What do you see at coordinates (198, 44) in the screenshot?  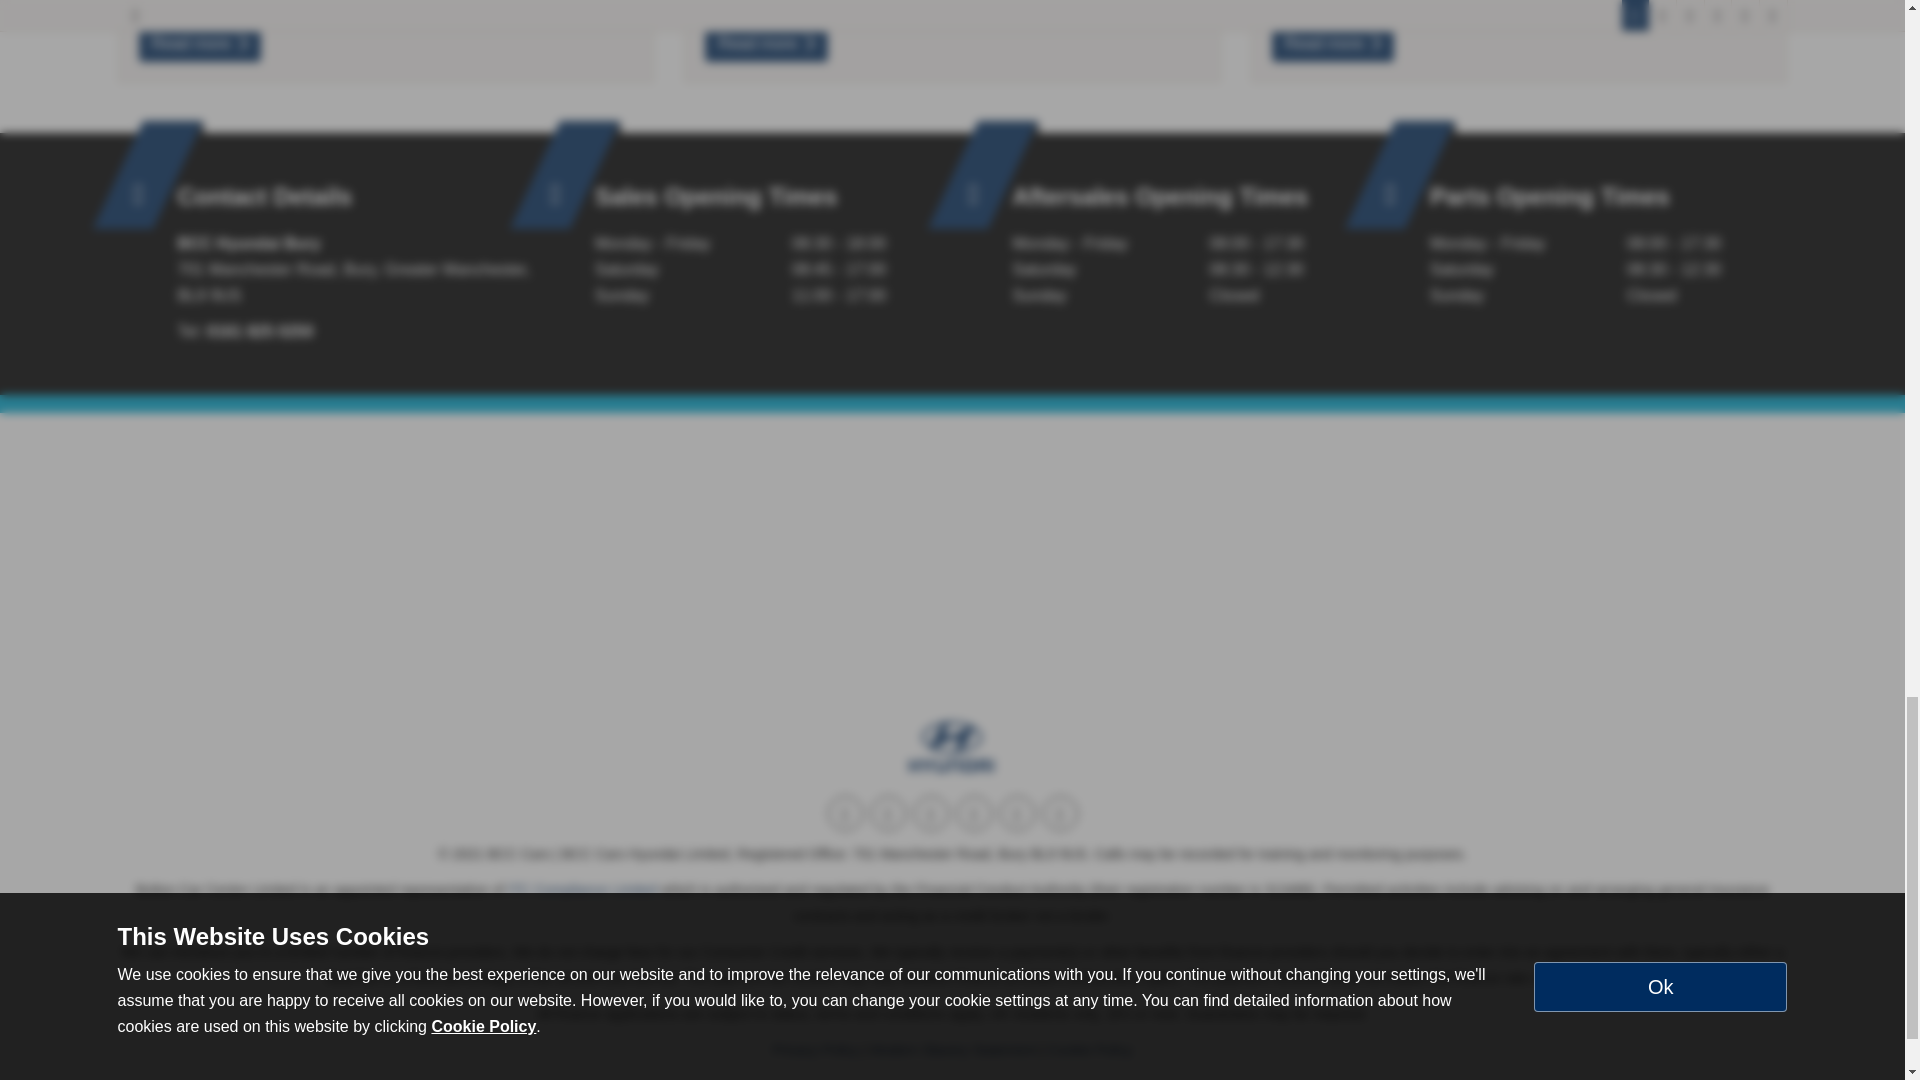 I see `Hyundai Plug-in Hybrid Options` at bounding box center [198, 44].